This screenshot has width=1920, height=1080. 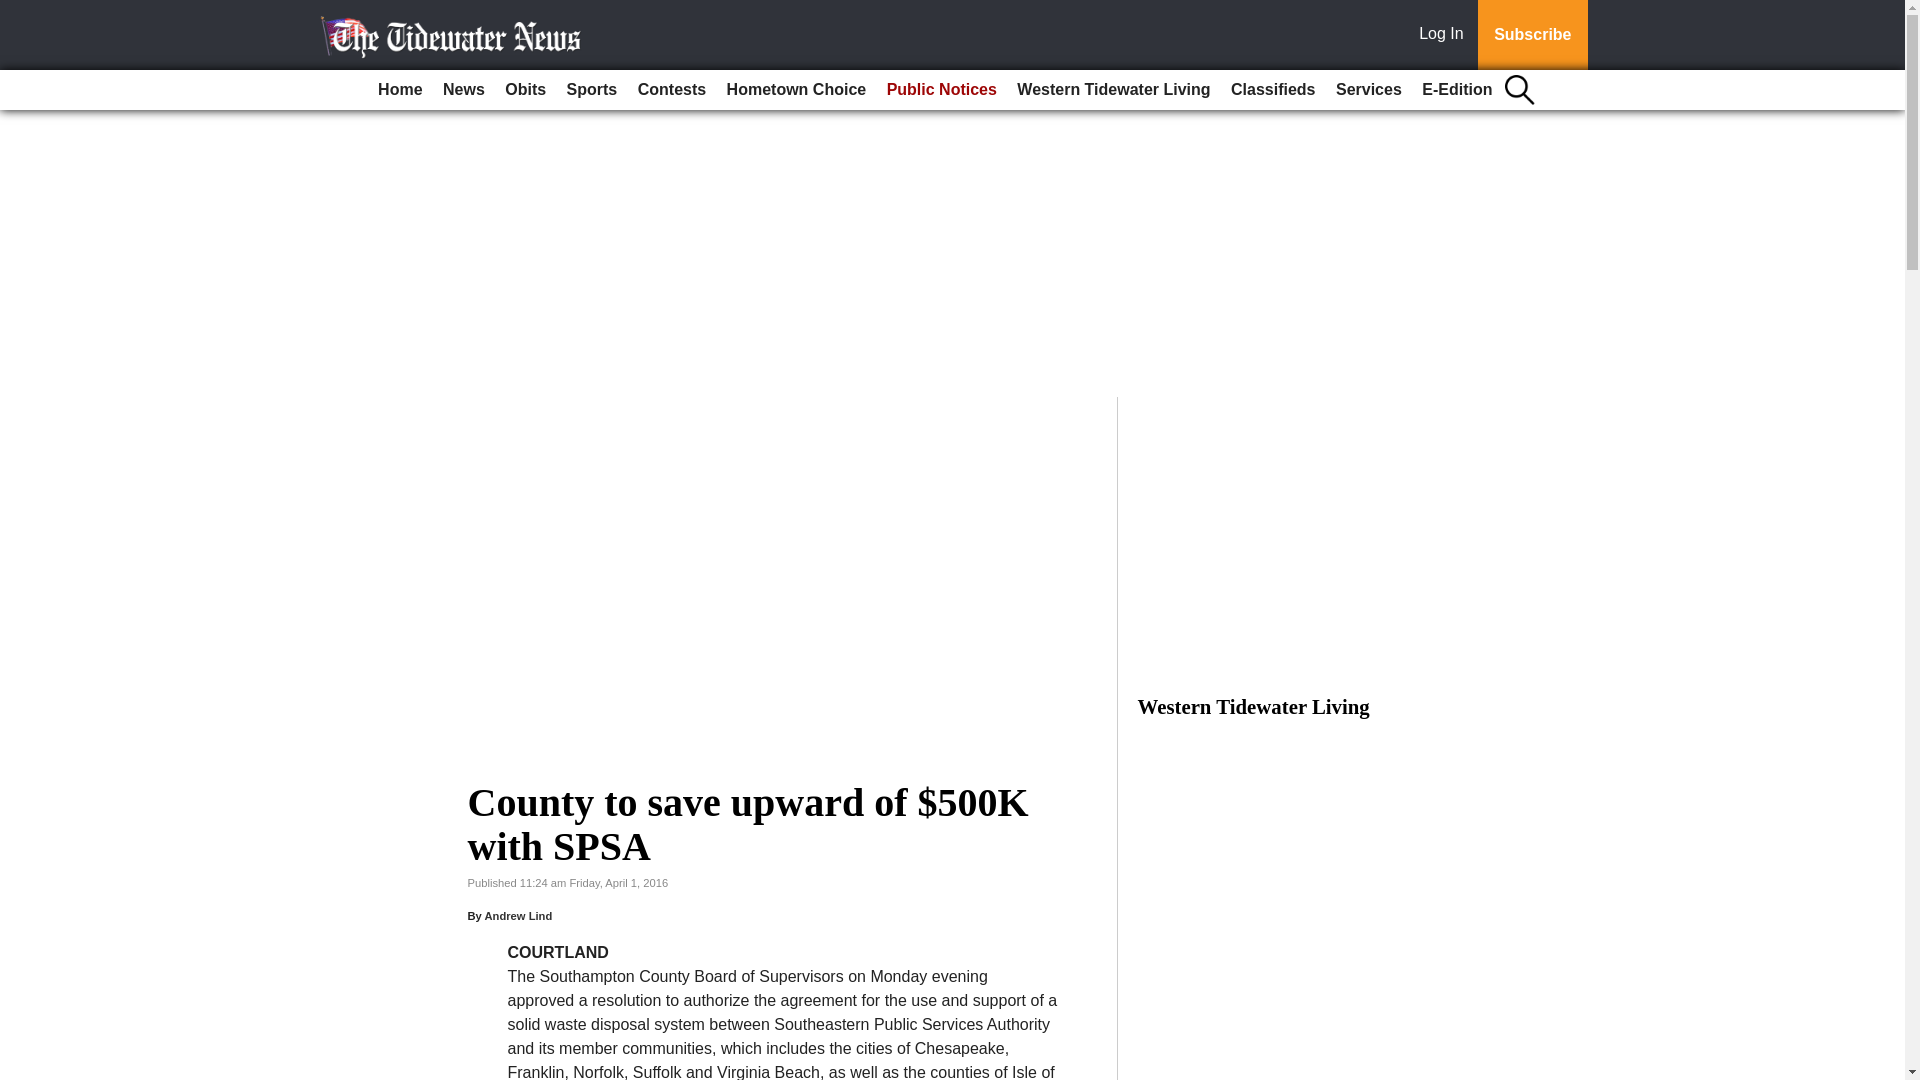 I want to click on E-Edition, so click(x=1456, y=90).